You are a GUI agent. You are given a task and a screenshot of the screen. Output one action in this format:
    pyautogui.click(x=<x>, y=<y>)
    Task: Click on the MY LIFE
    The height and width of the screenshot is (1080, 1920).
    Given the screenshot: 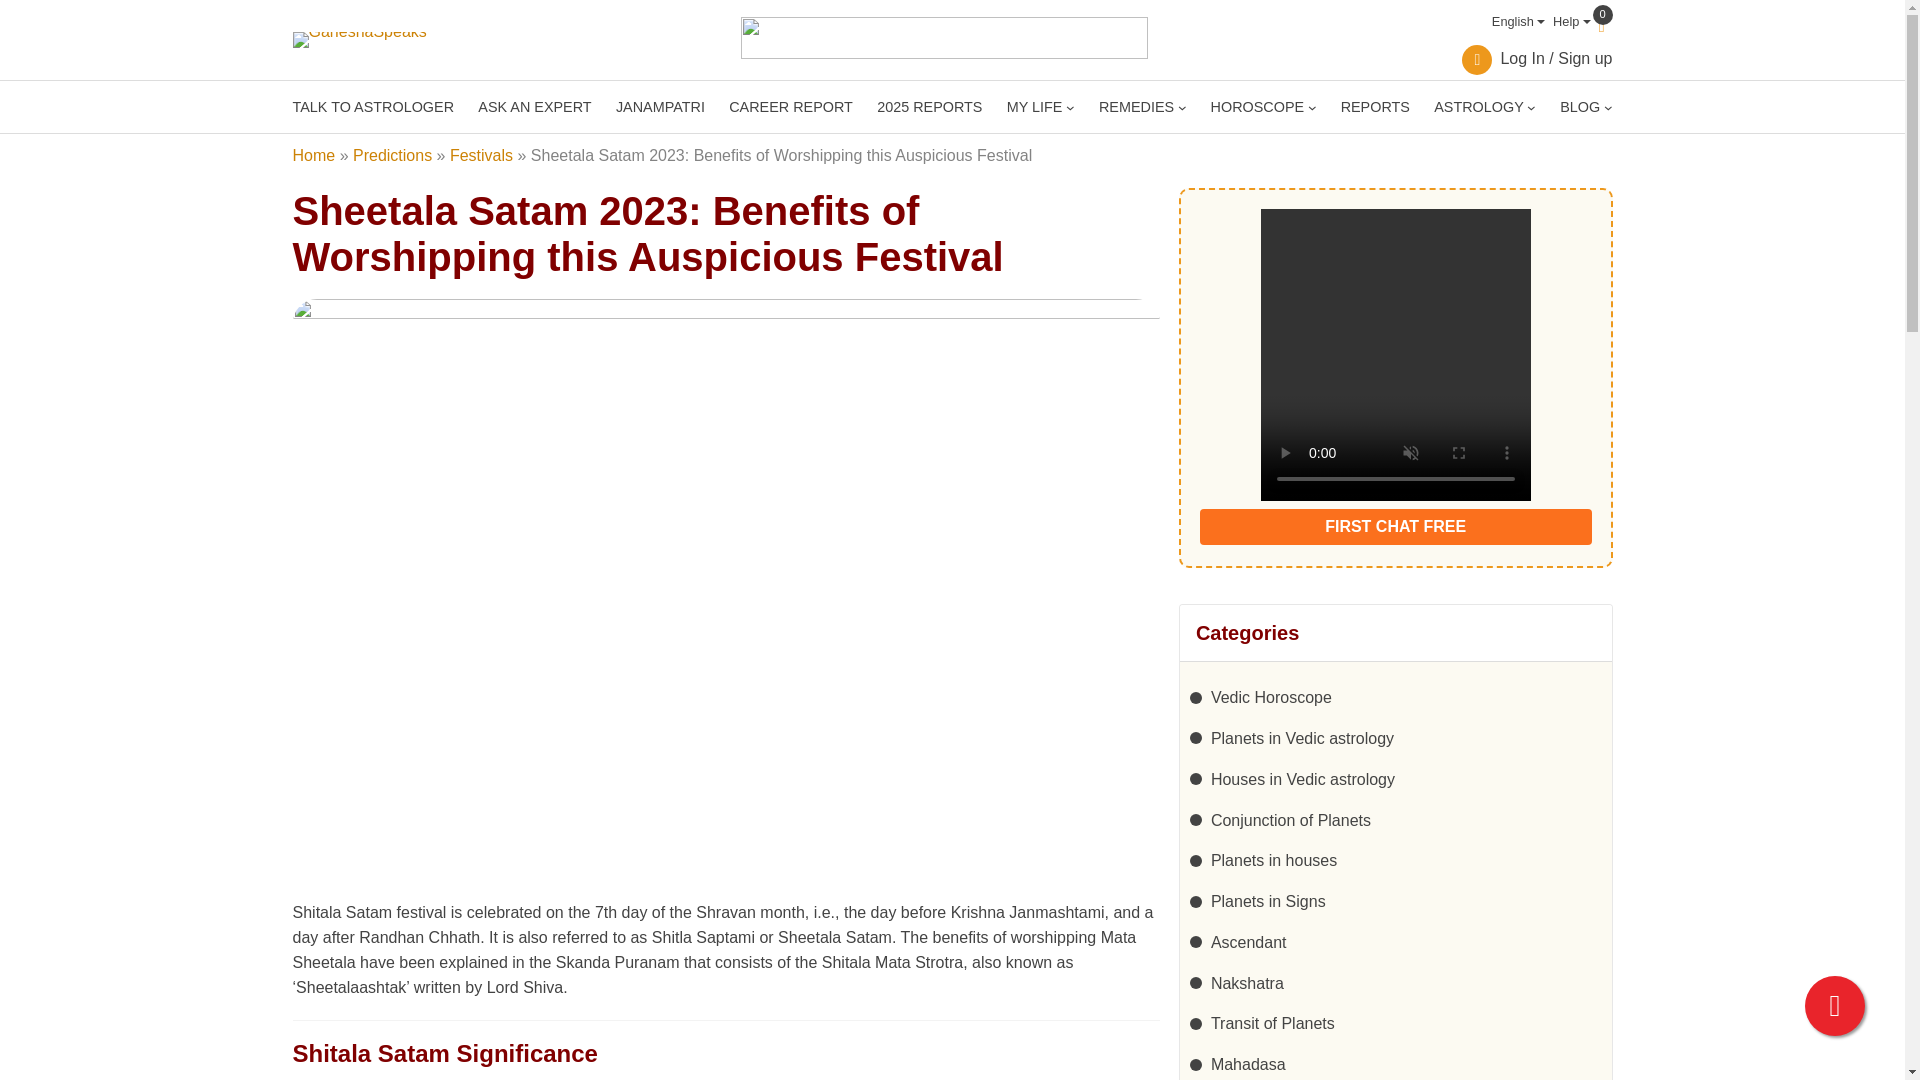 What is the action you would take?
    pyautogui.click(x=1034, y=106)
    